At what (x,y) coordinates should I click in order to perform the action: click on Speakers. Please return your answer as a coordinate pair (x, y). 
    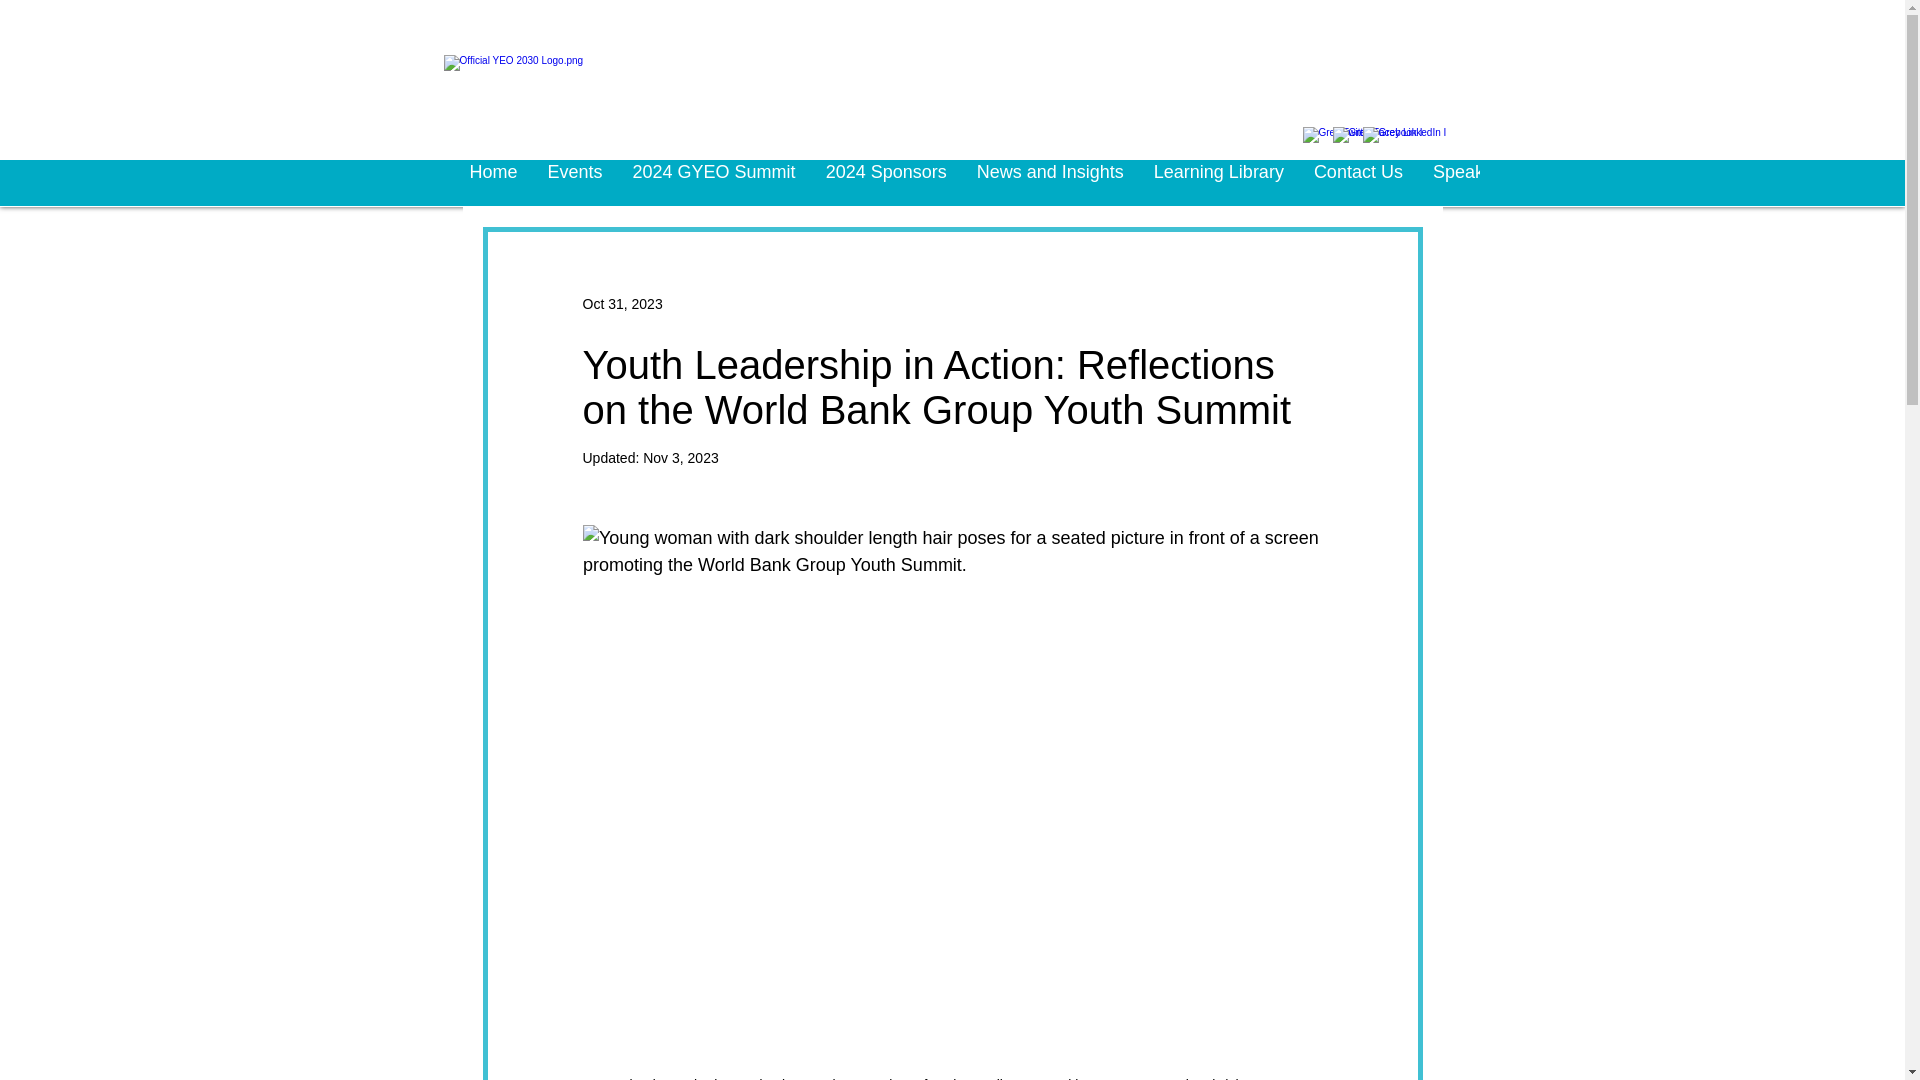
    Looking at the image, I should click on (1471, 182).